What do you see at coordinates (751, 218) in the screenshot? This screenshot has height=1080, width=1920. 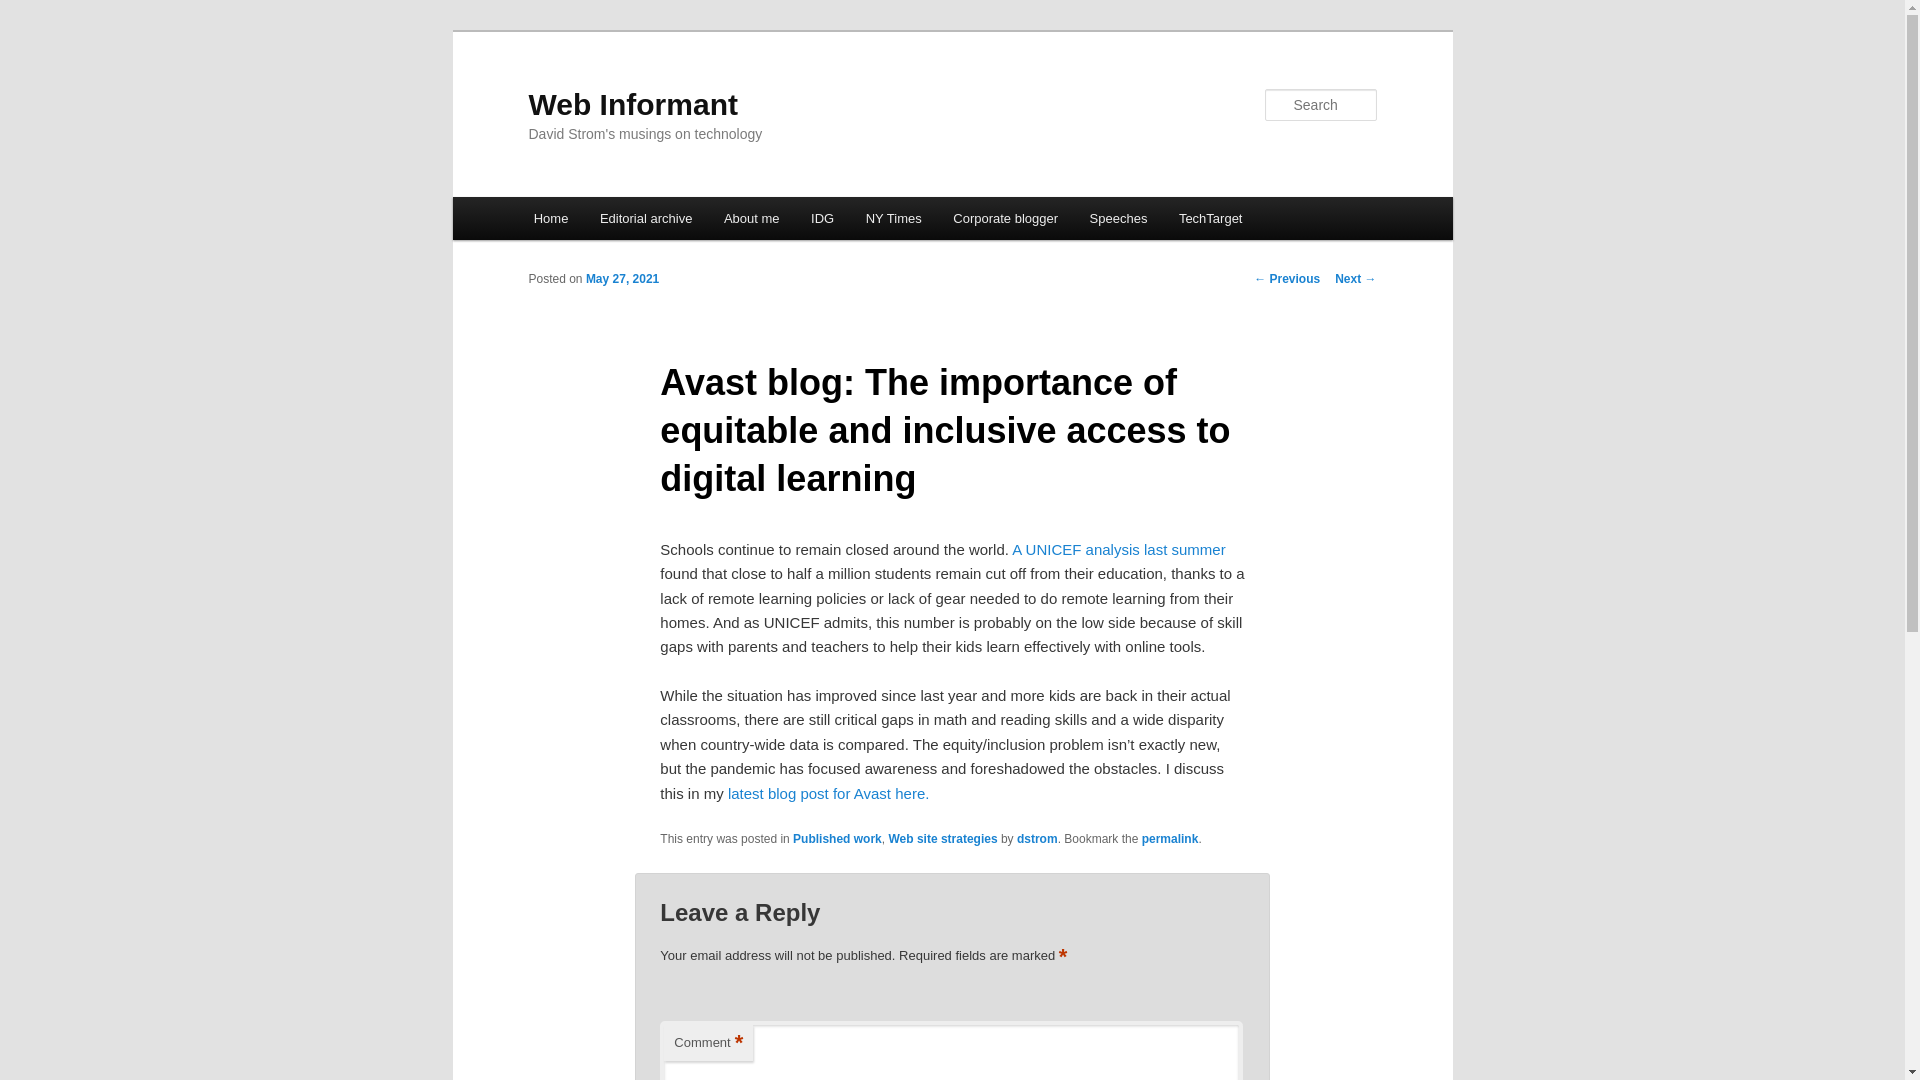 I see `About me` at bounding box center [751, 218].